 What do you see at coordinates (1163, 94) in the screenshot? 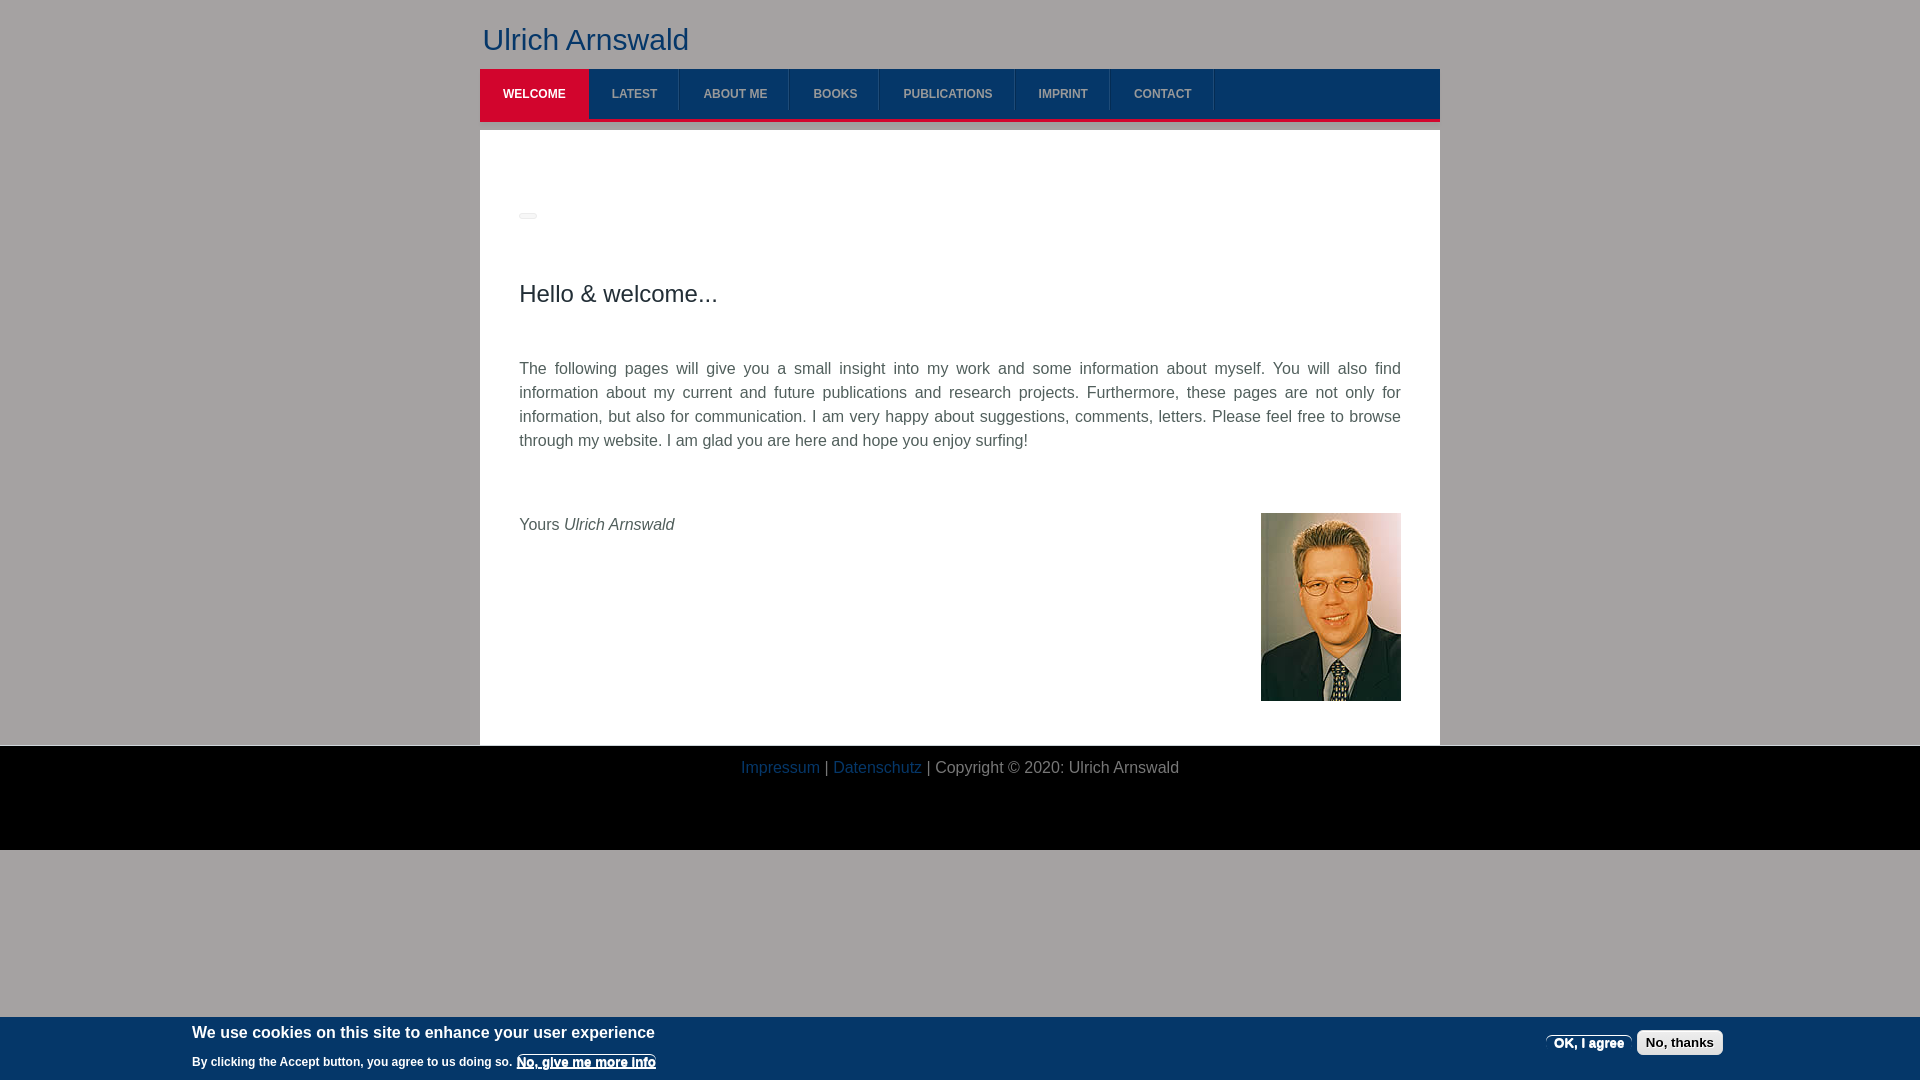
I see `CONTACT` at bounding box center [1163, 94].